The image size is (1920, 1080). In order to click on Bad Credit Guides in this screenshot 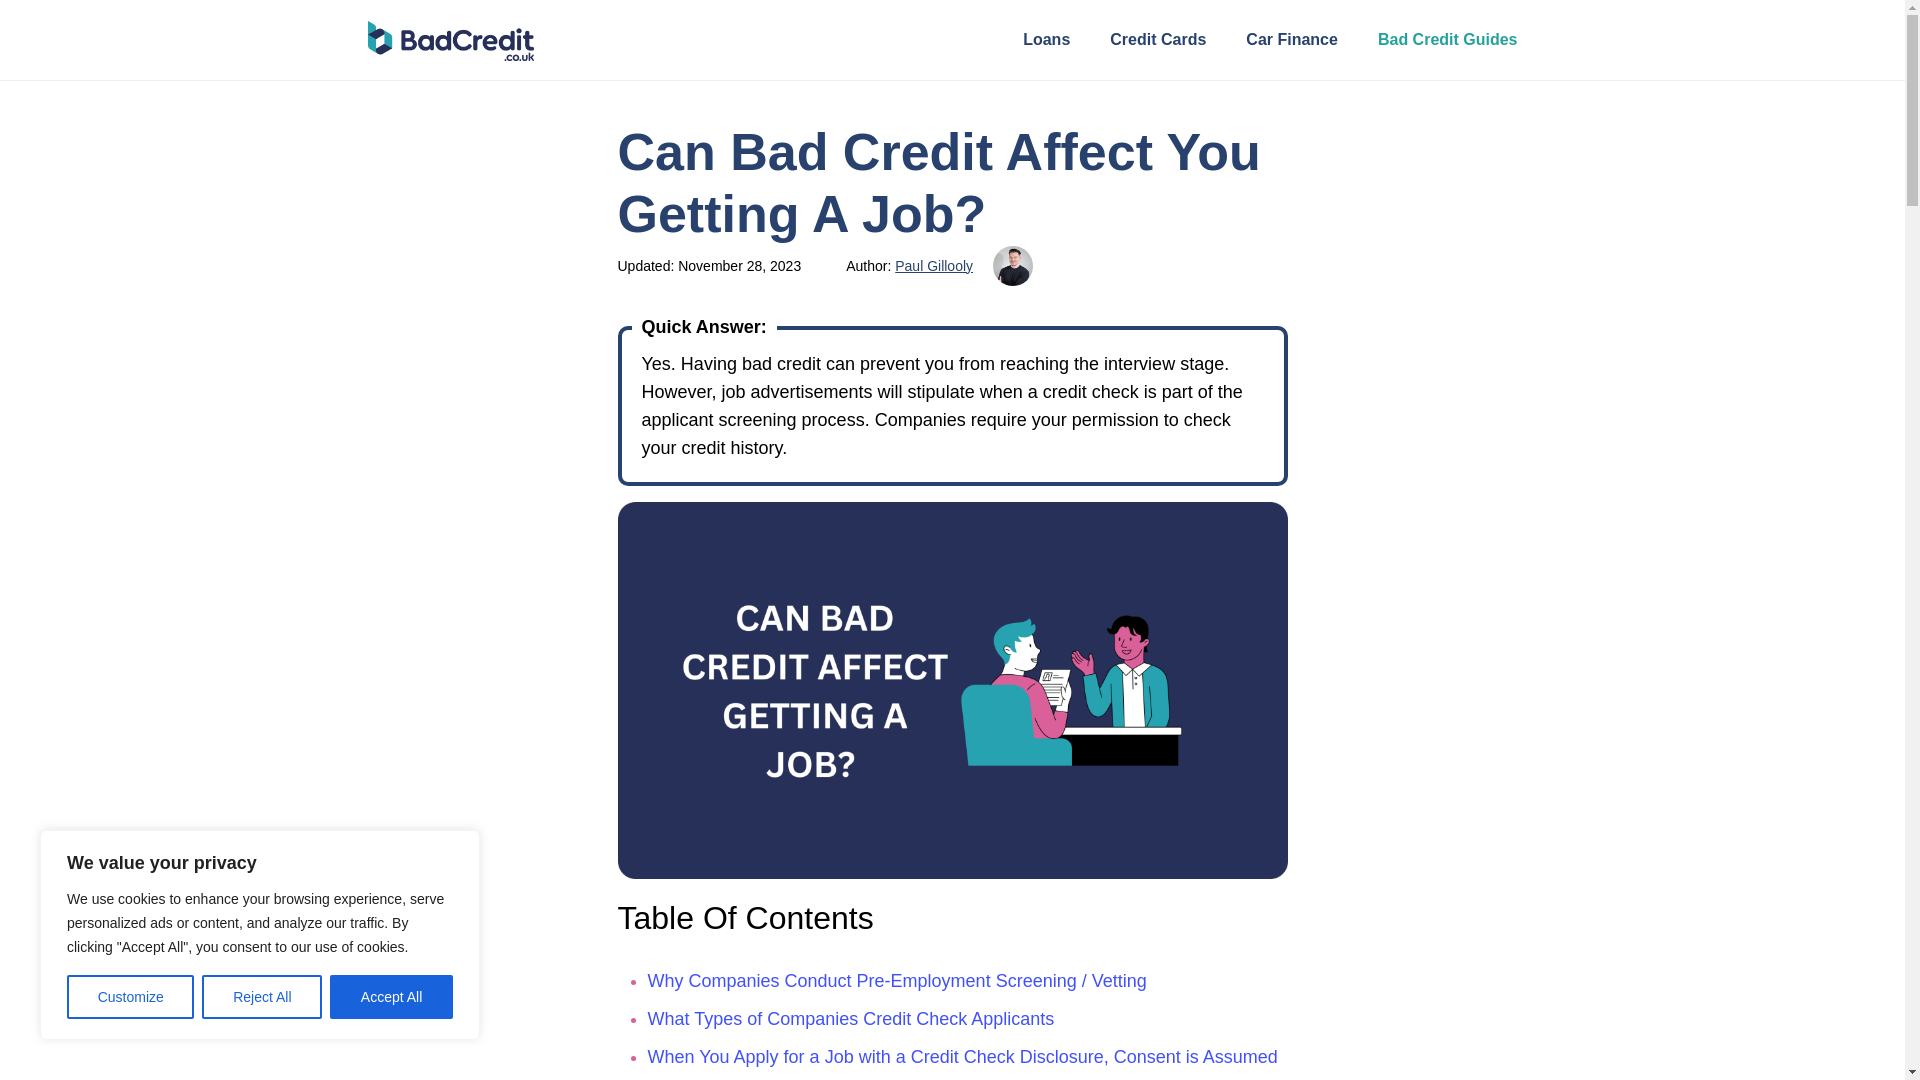, I will do `click(1448, 39)`.